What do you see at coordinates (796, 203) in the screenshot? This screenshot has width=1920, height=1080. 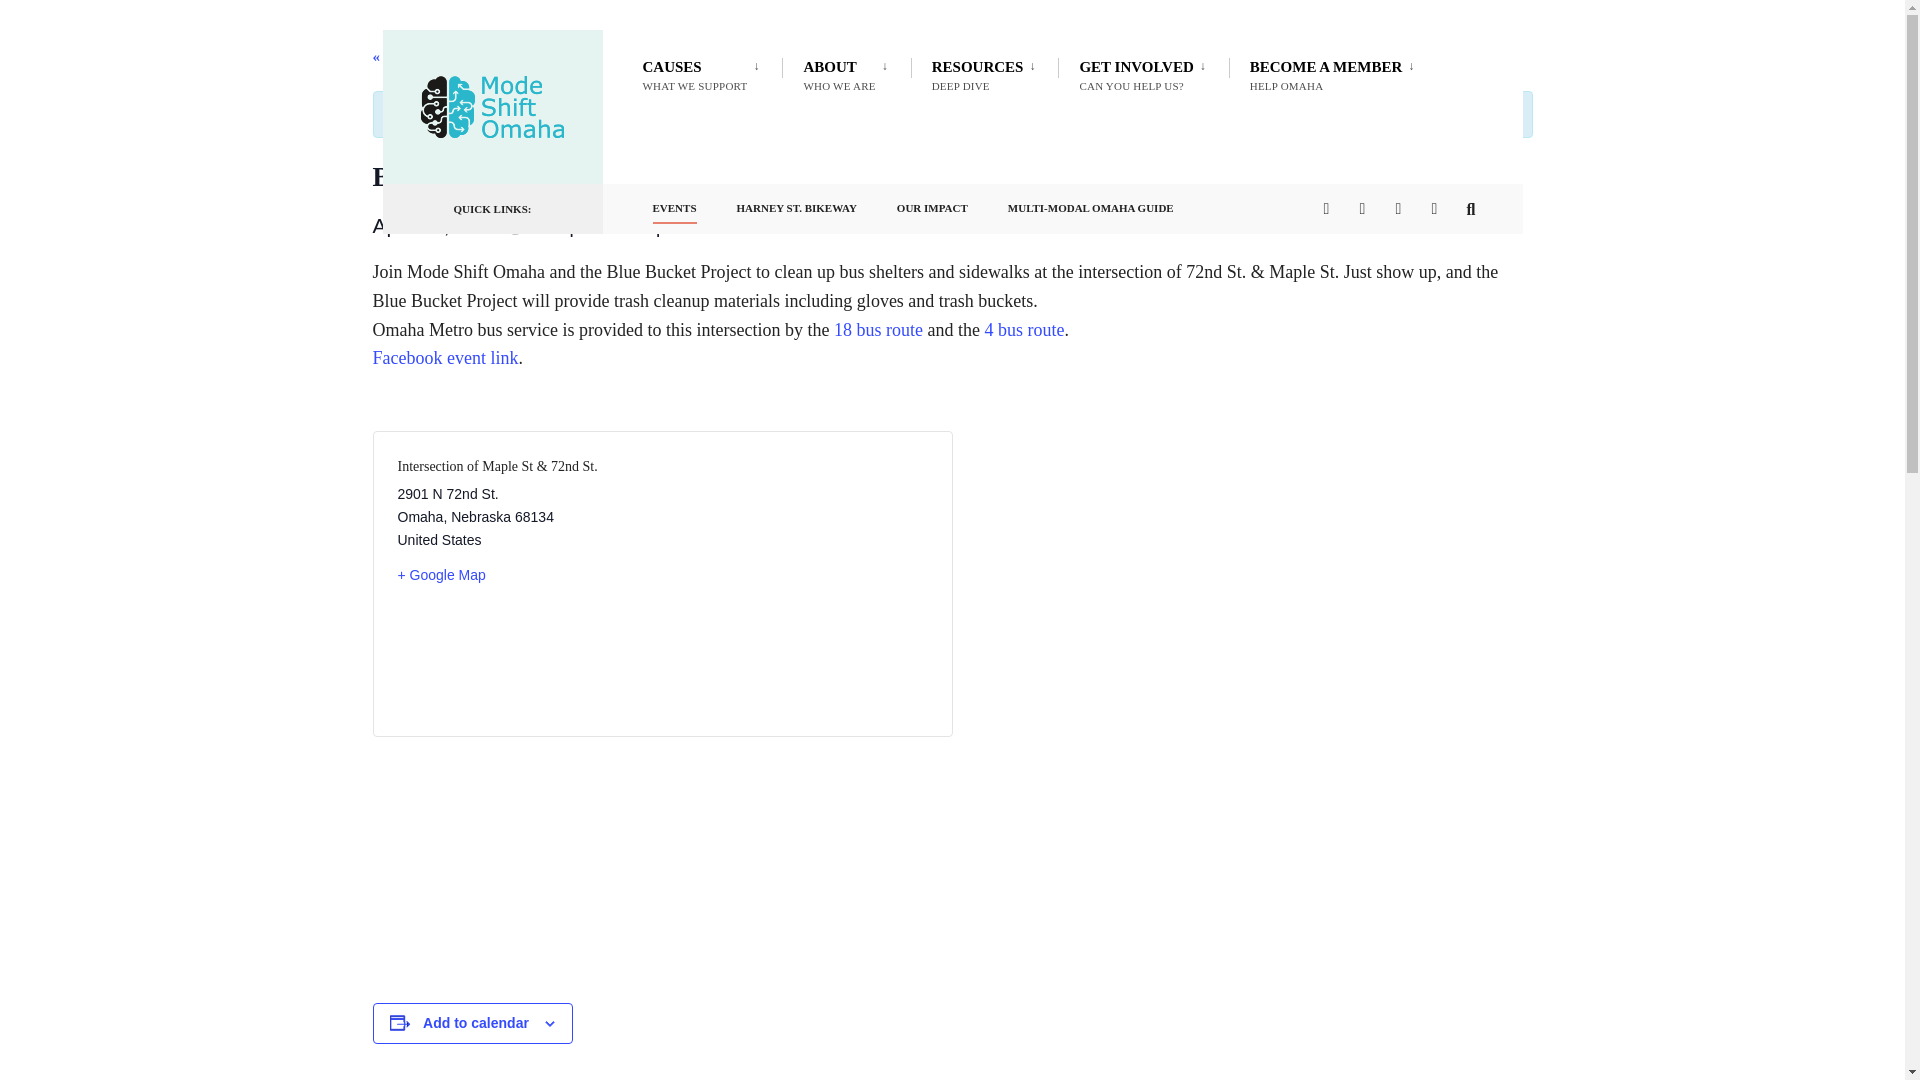 I see `EVENTS` at bounding box center [796, 203].